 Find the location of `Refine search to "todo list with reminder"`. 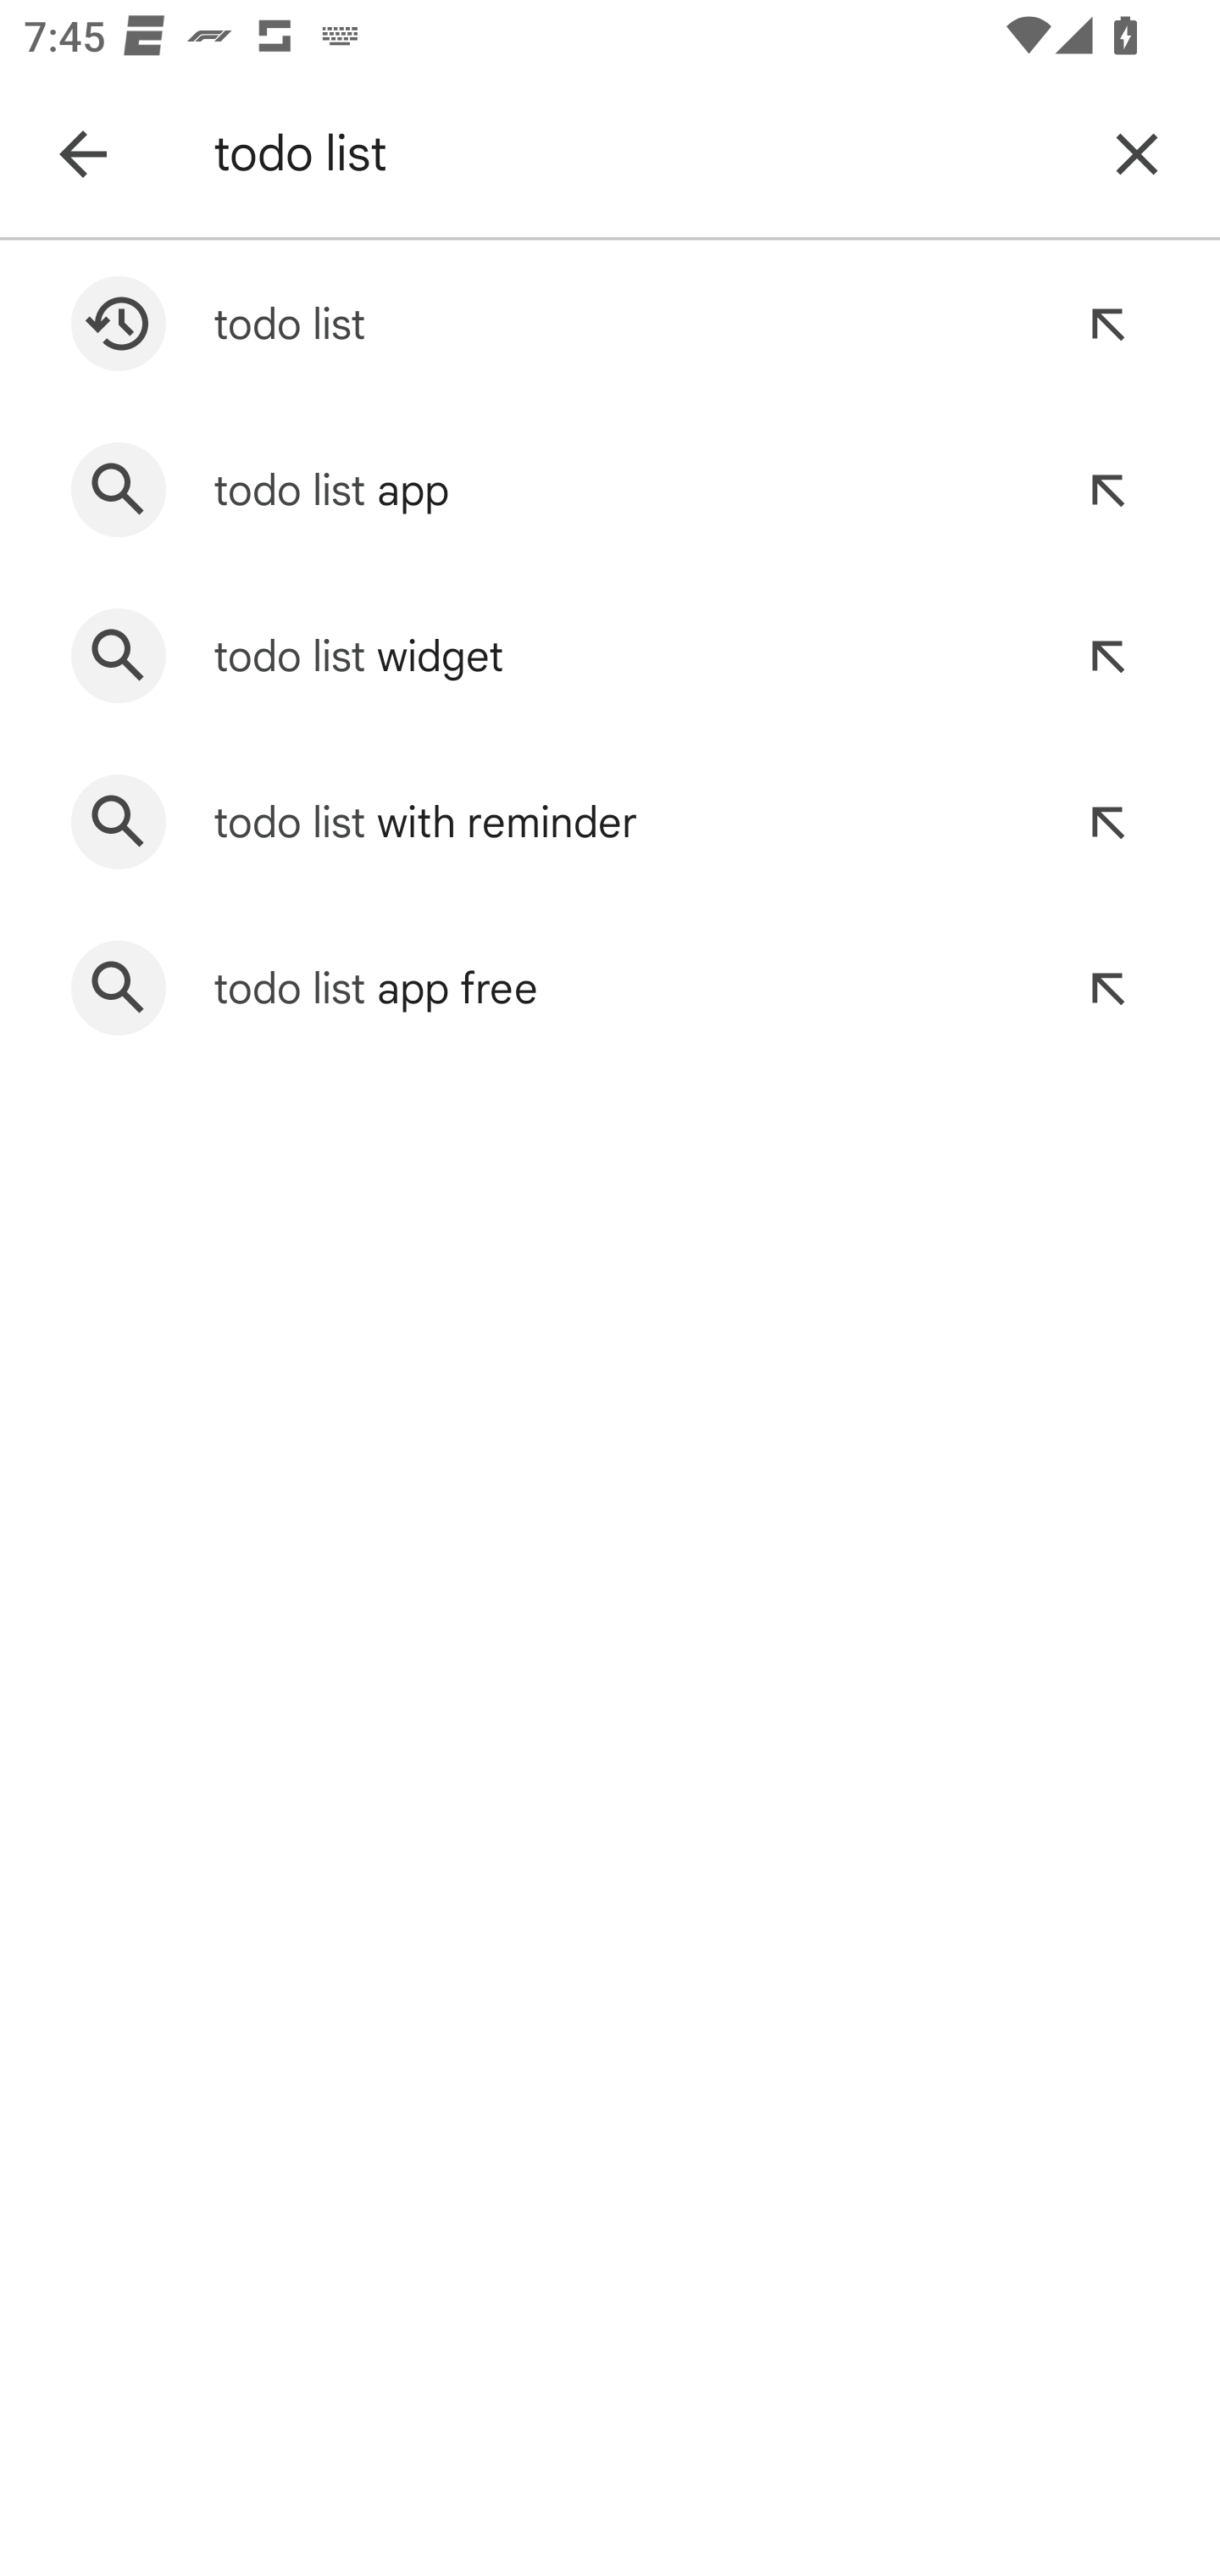

Refine search to "todo list with reminder" is located at coordinates (1106, 822).